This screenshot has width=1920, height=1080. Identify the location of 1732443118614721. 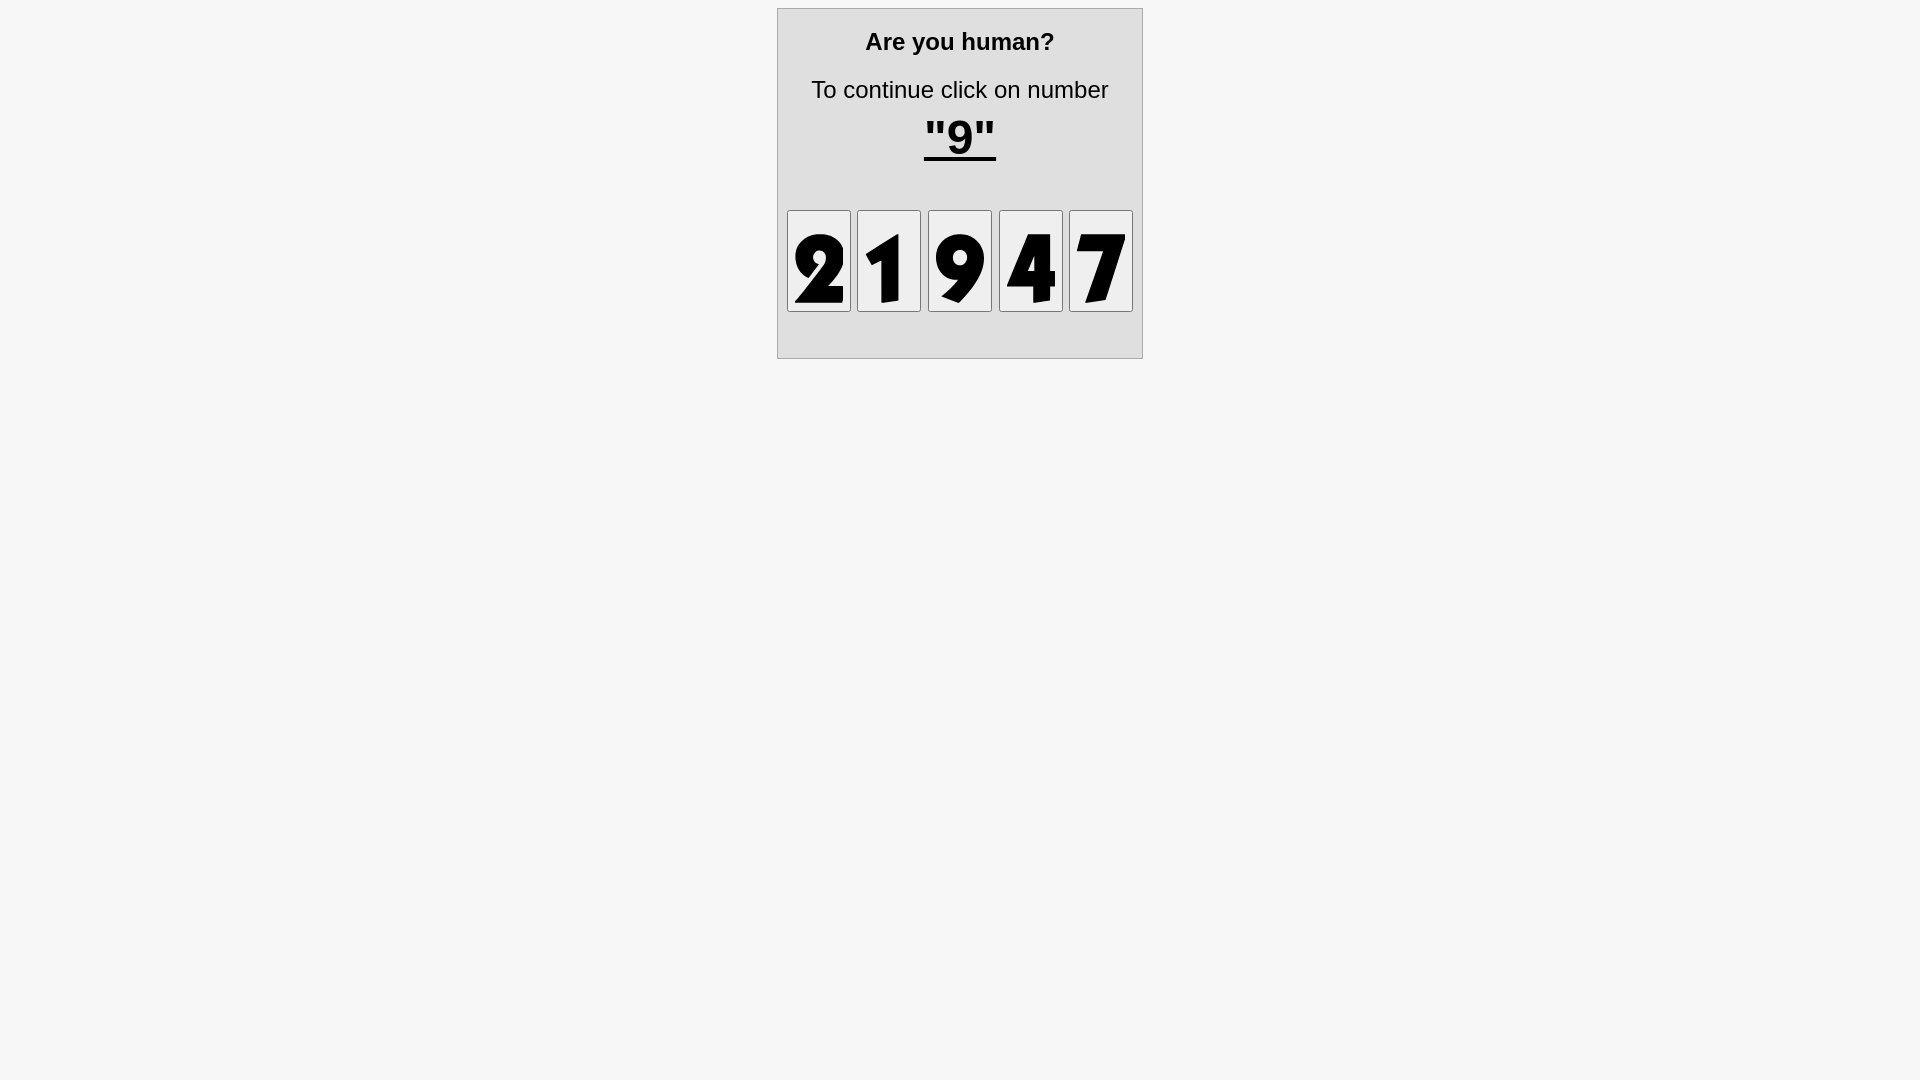
(889, 260).